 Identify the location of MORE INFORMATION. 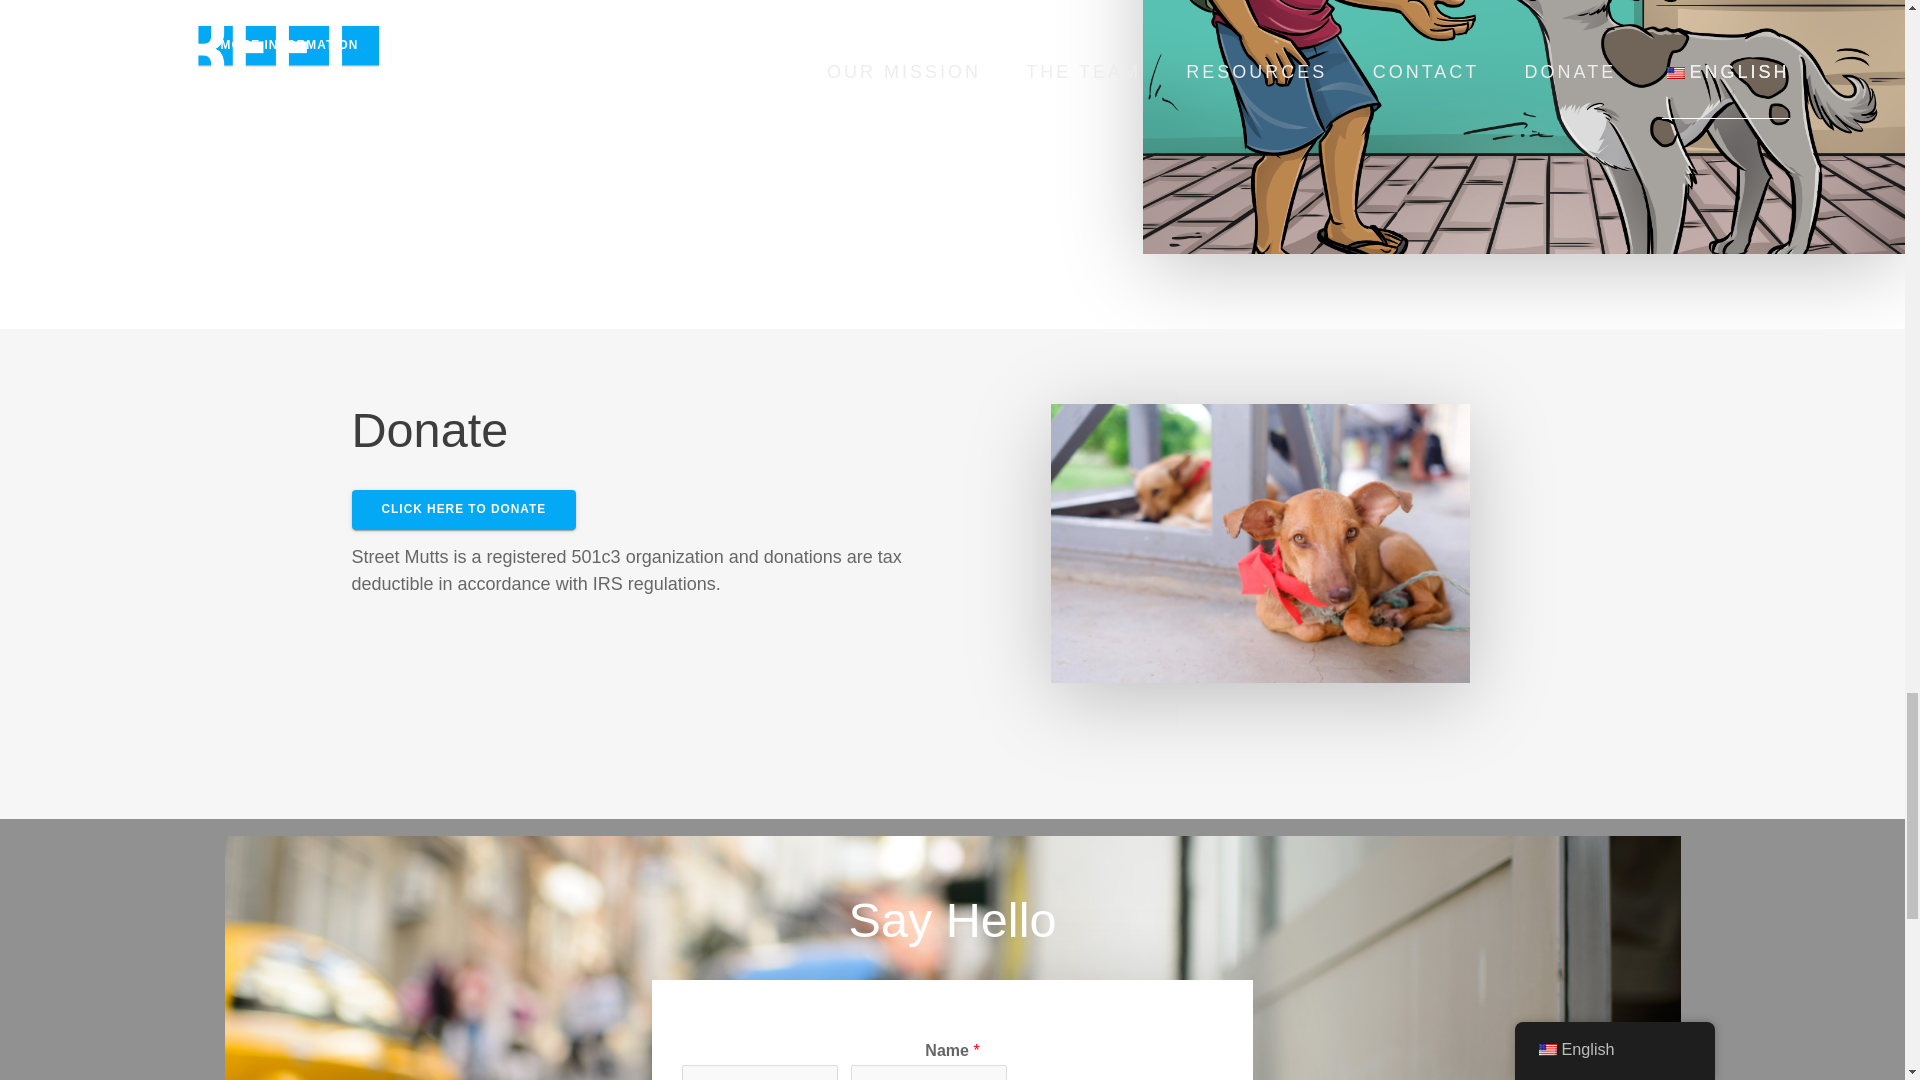
(288, 44).